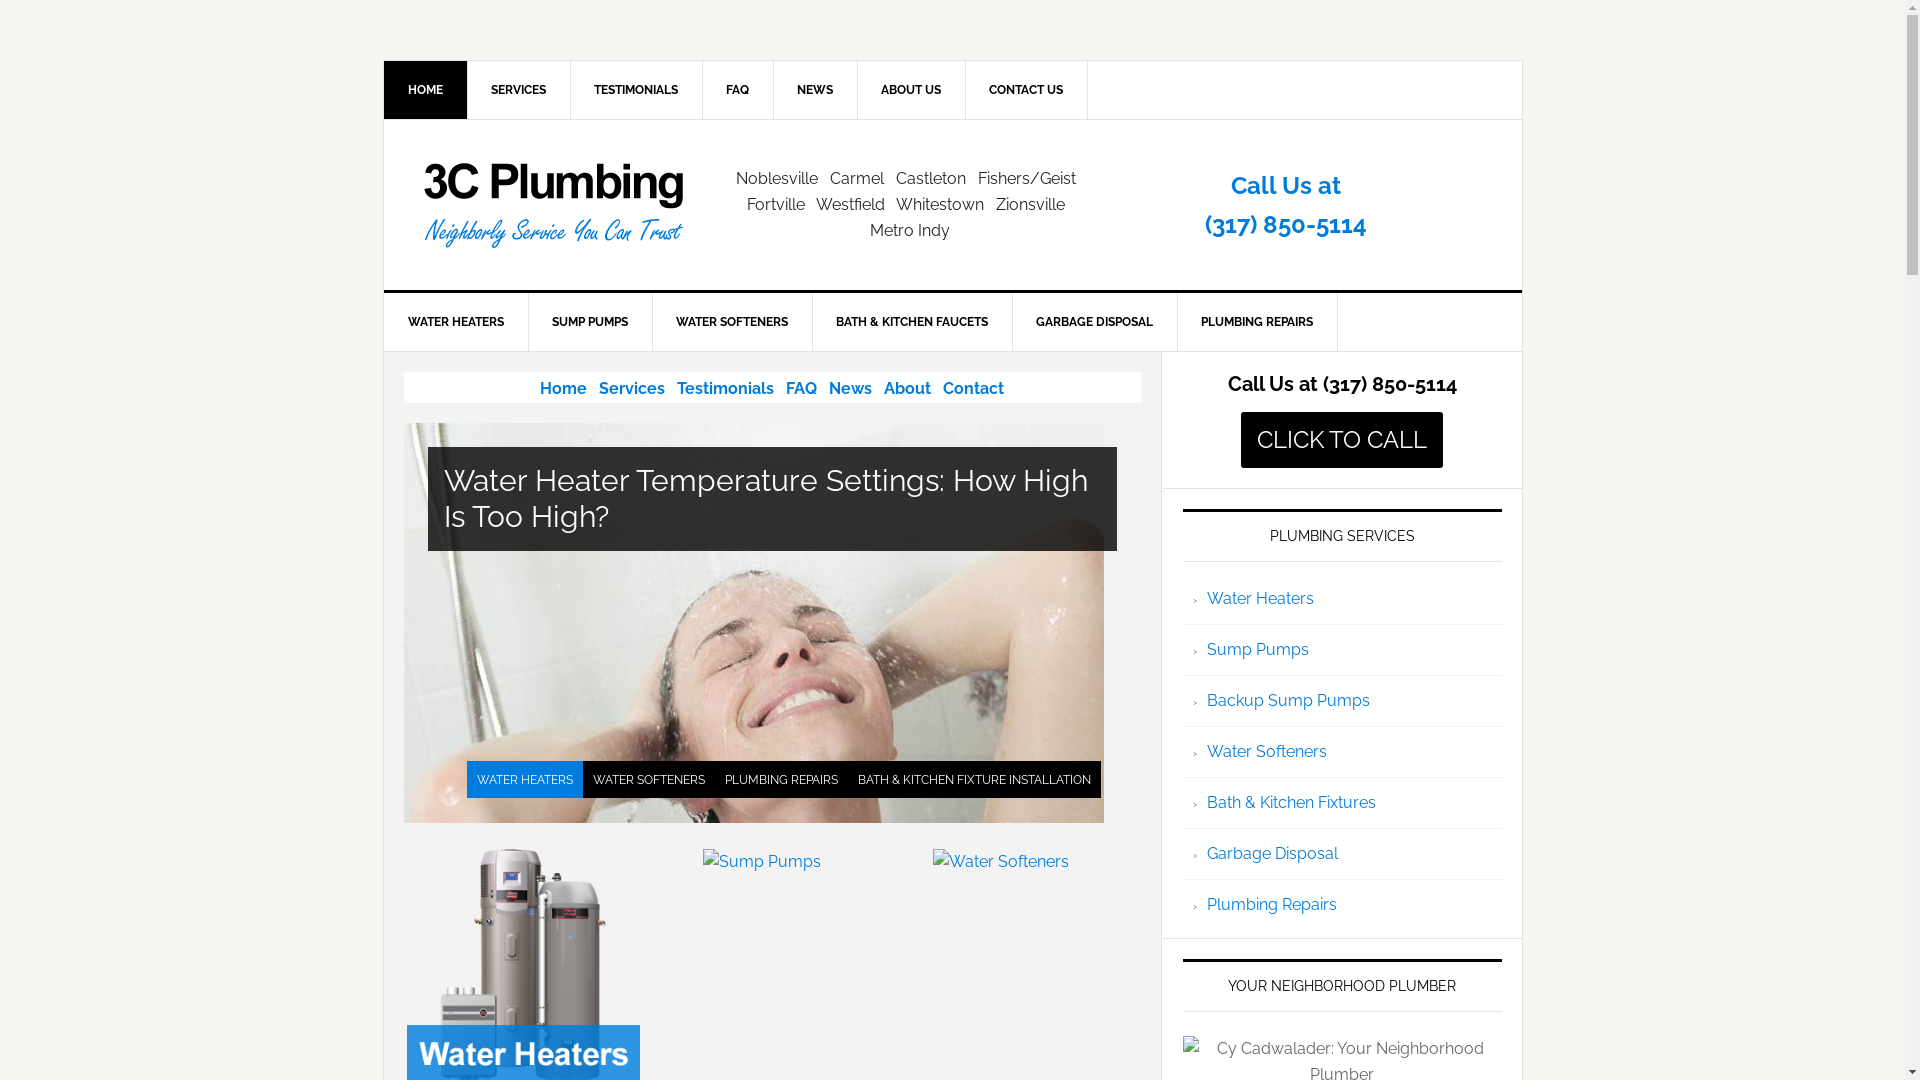 The image size is (1920, 1080). What do you see at coordinates (426, 90) in the screenshot?
I see `HOME` at bounding box center [426, 90].